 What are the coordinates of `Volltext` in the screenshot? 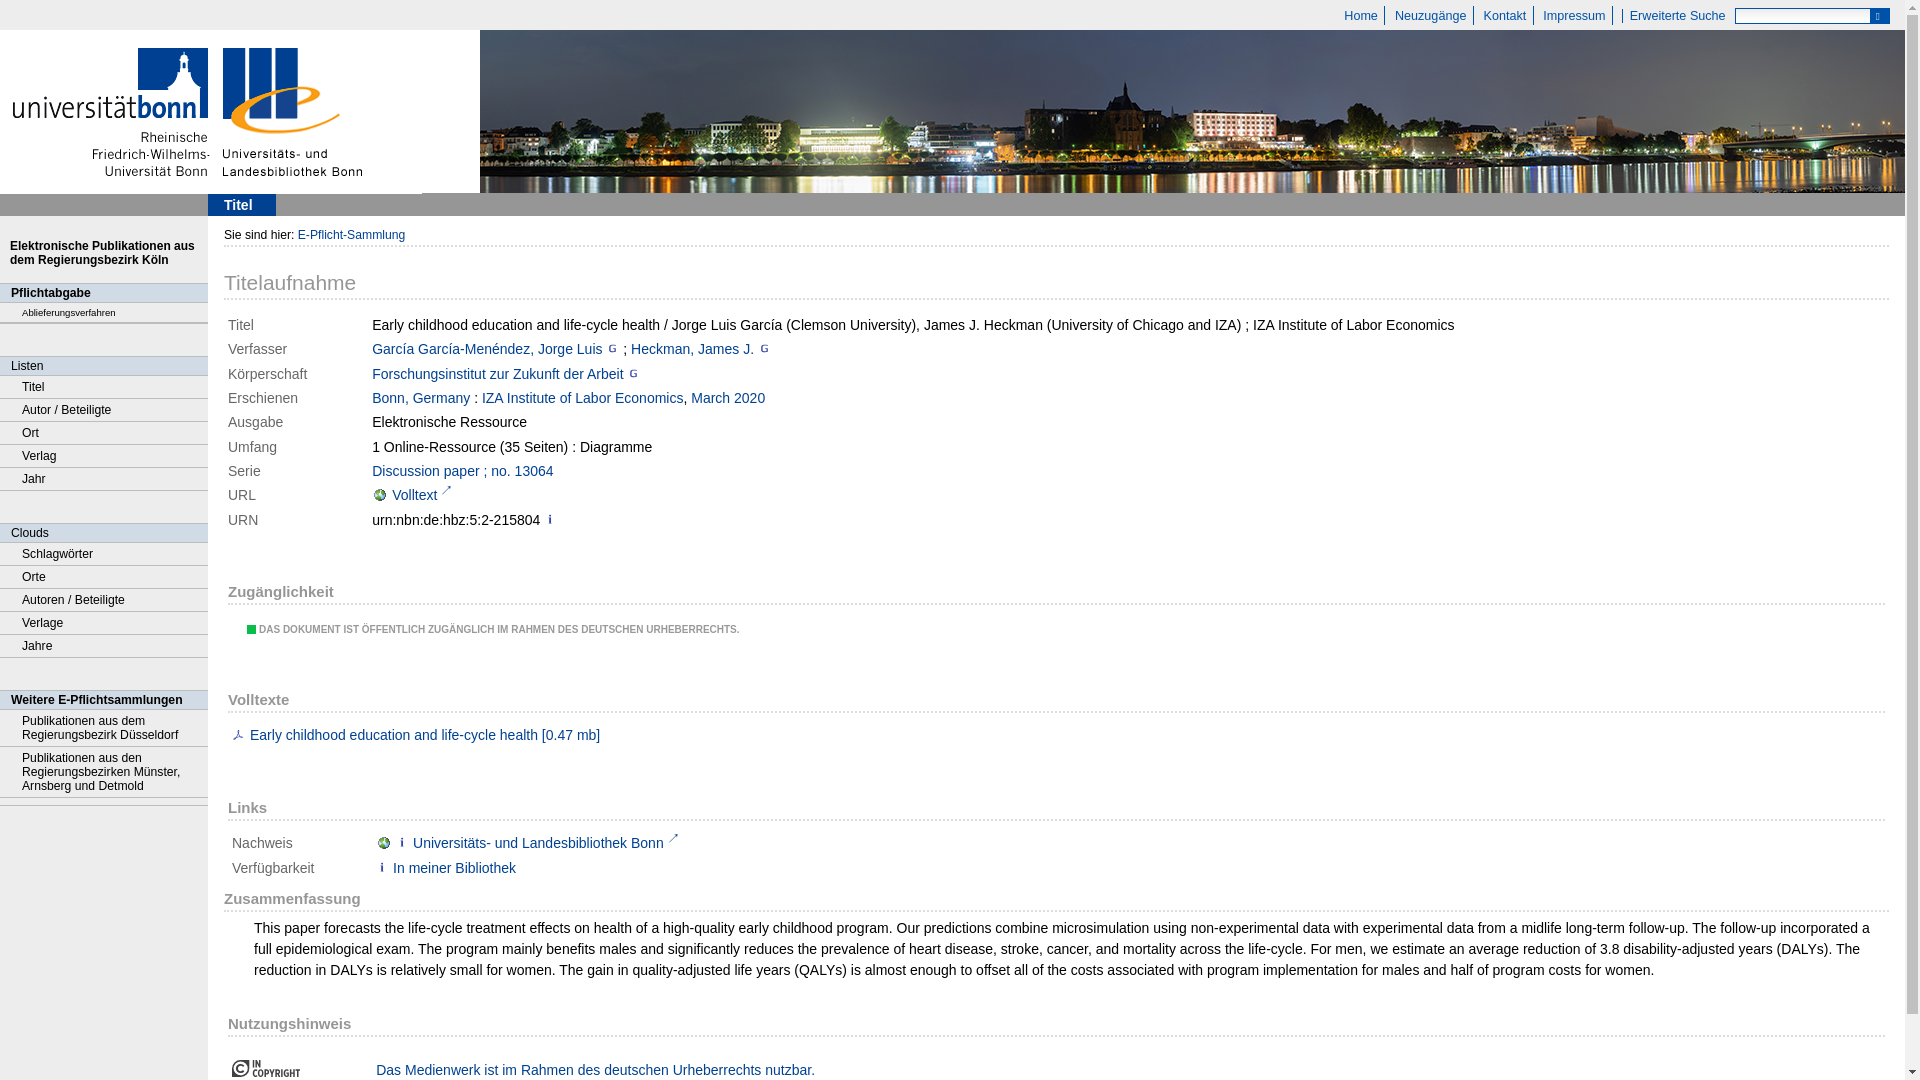 It's located at (412, 495).